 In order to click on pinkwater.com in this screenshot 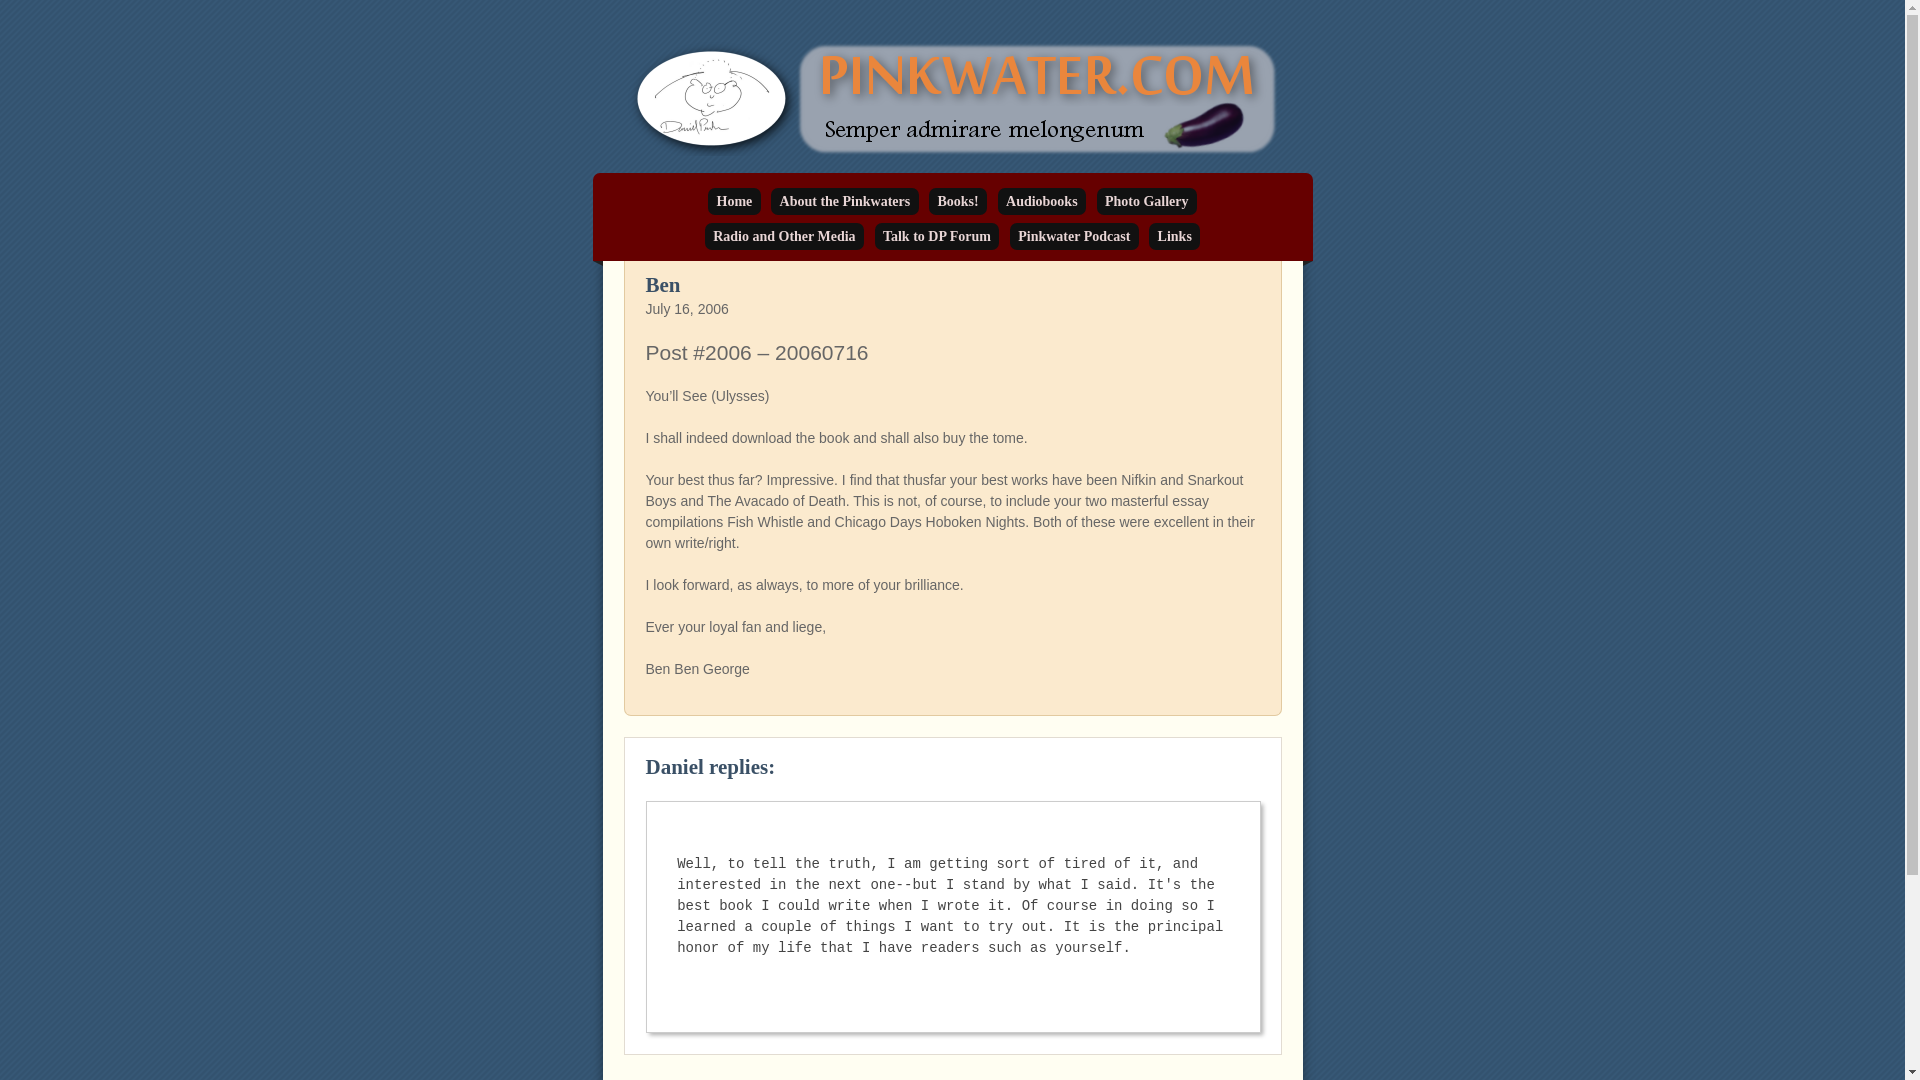, I will do `click(734, 224)`.